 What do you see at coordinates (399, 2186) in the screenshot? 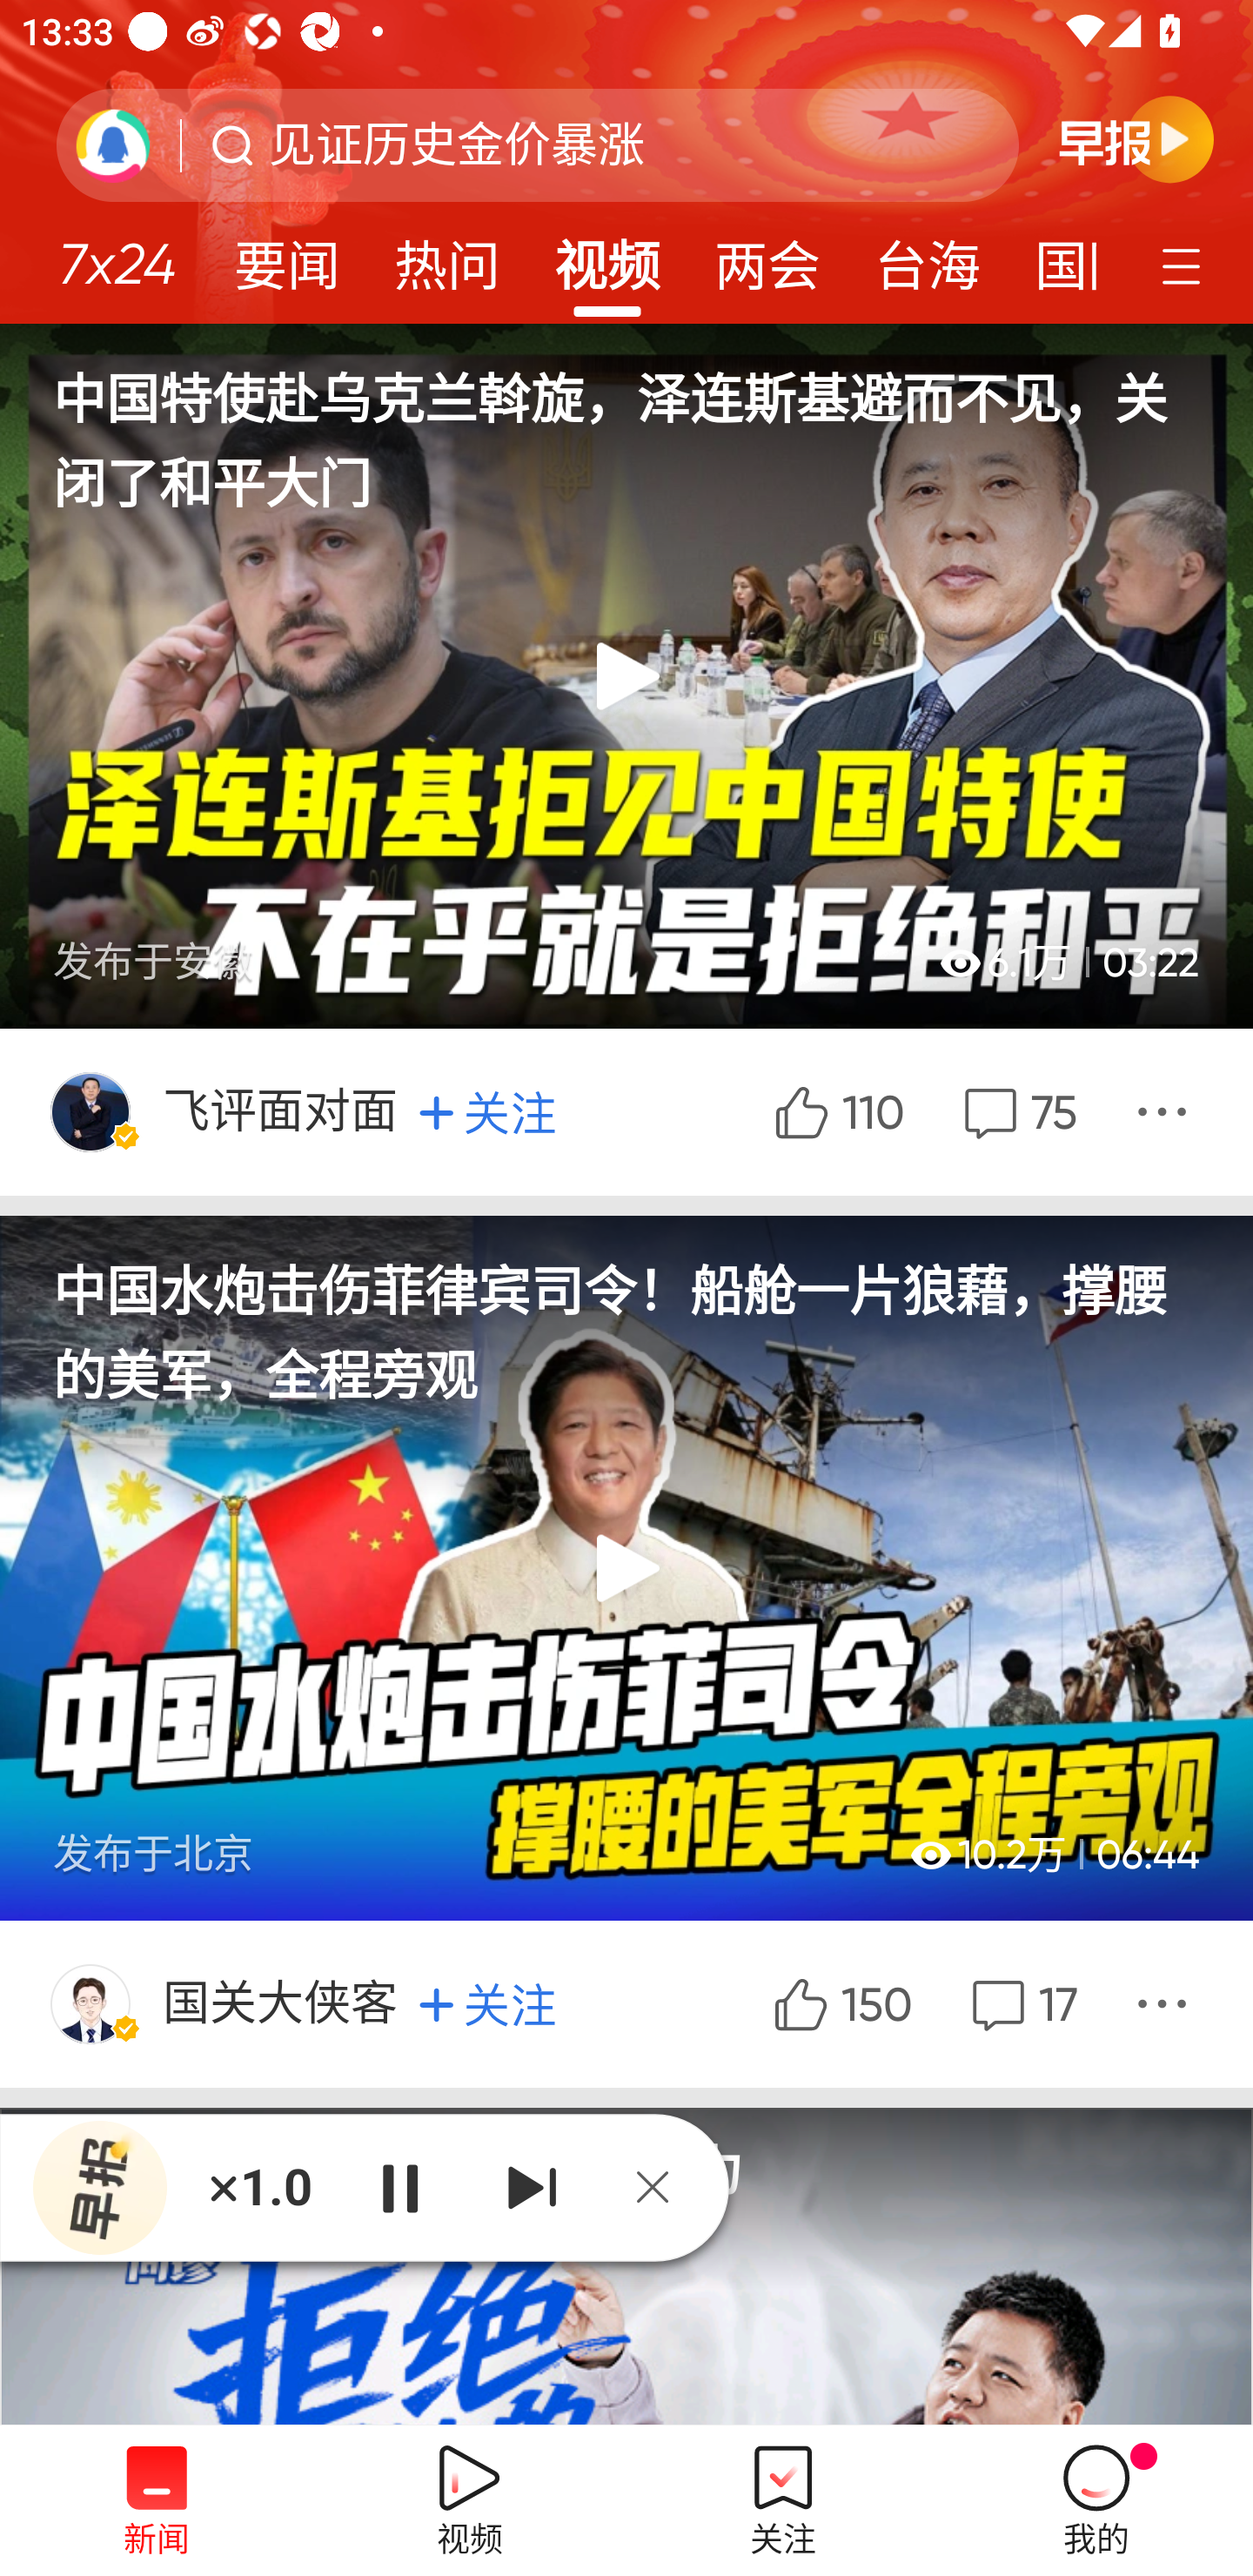
I see ` 播放` at bounding box center [399, 2186].